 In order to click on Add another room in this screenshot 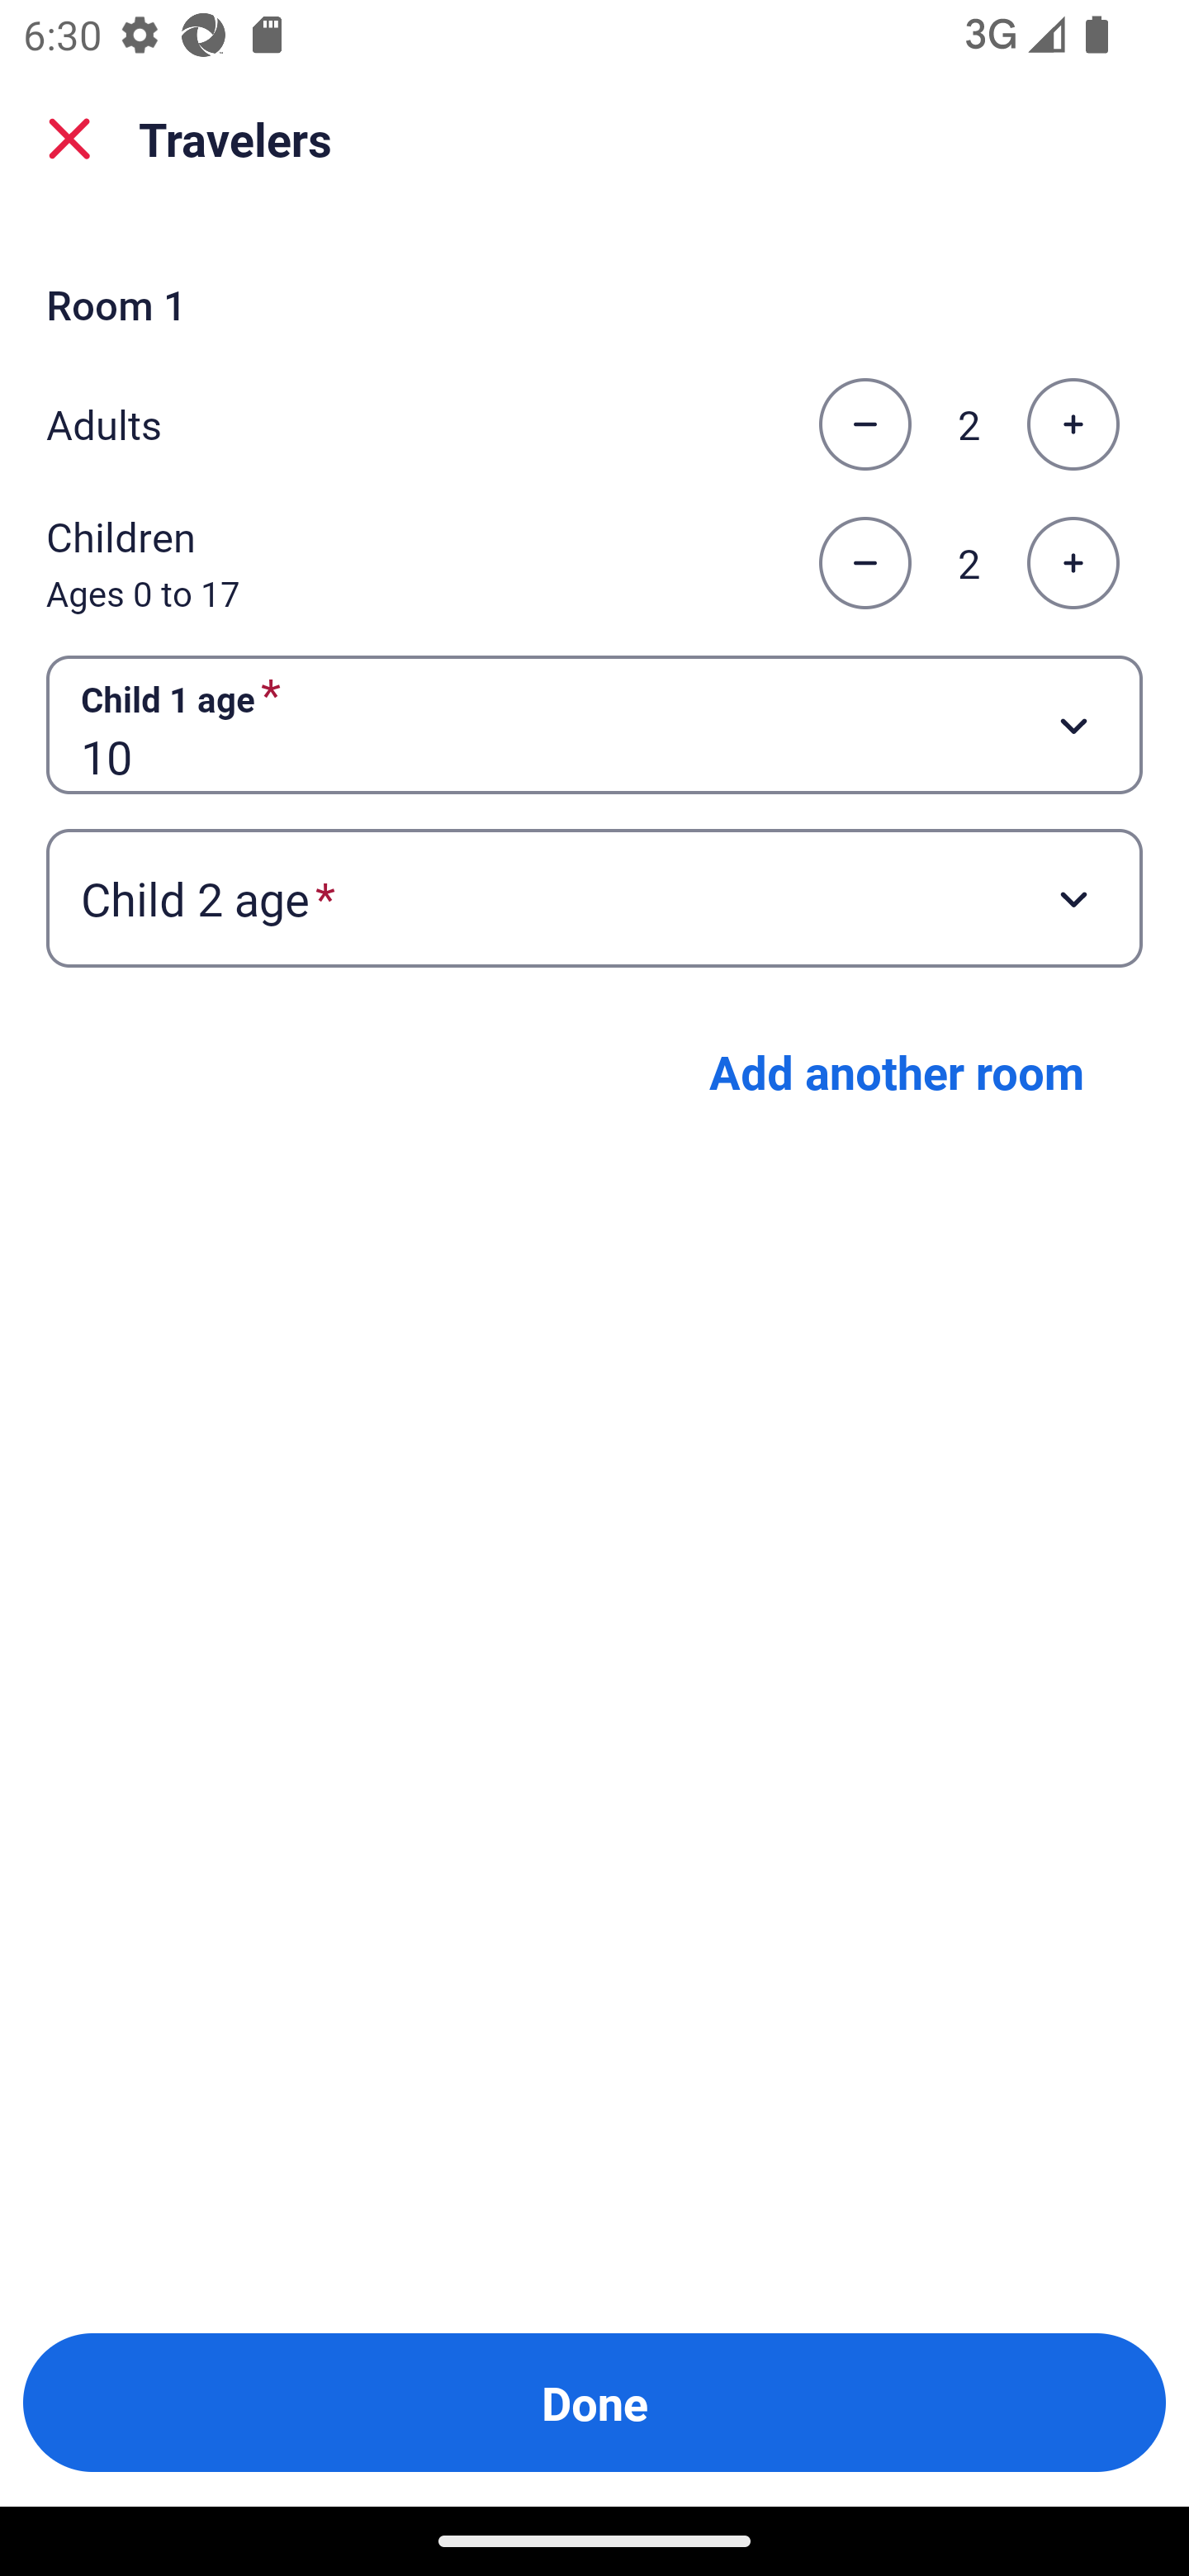, I will do `click(897, 1072)`.